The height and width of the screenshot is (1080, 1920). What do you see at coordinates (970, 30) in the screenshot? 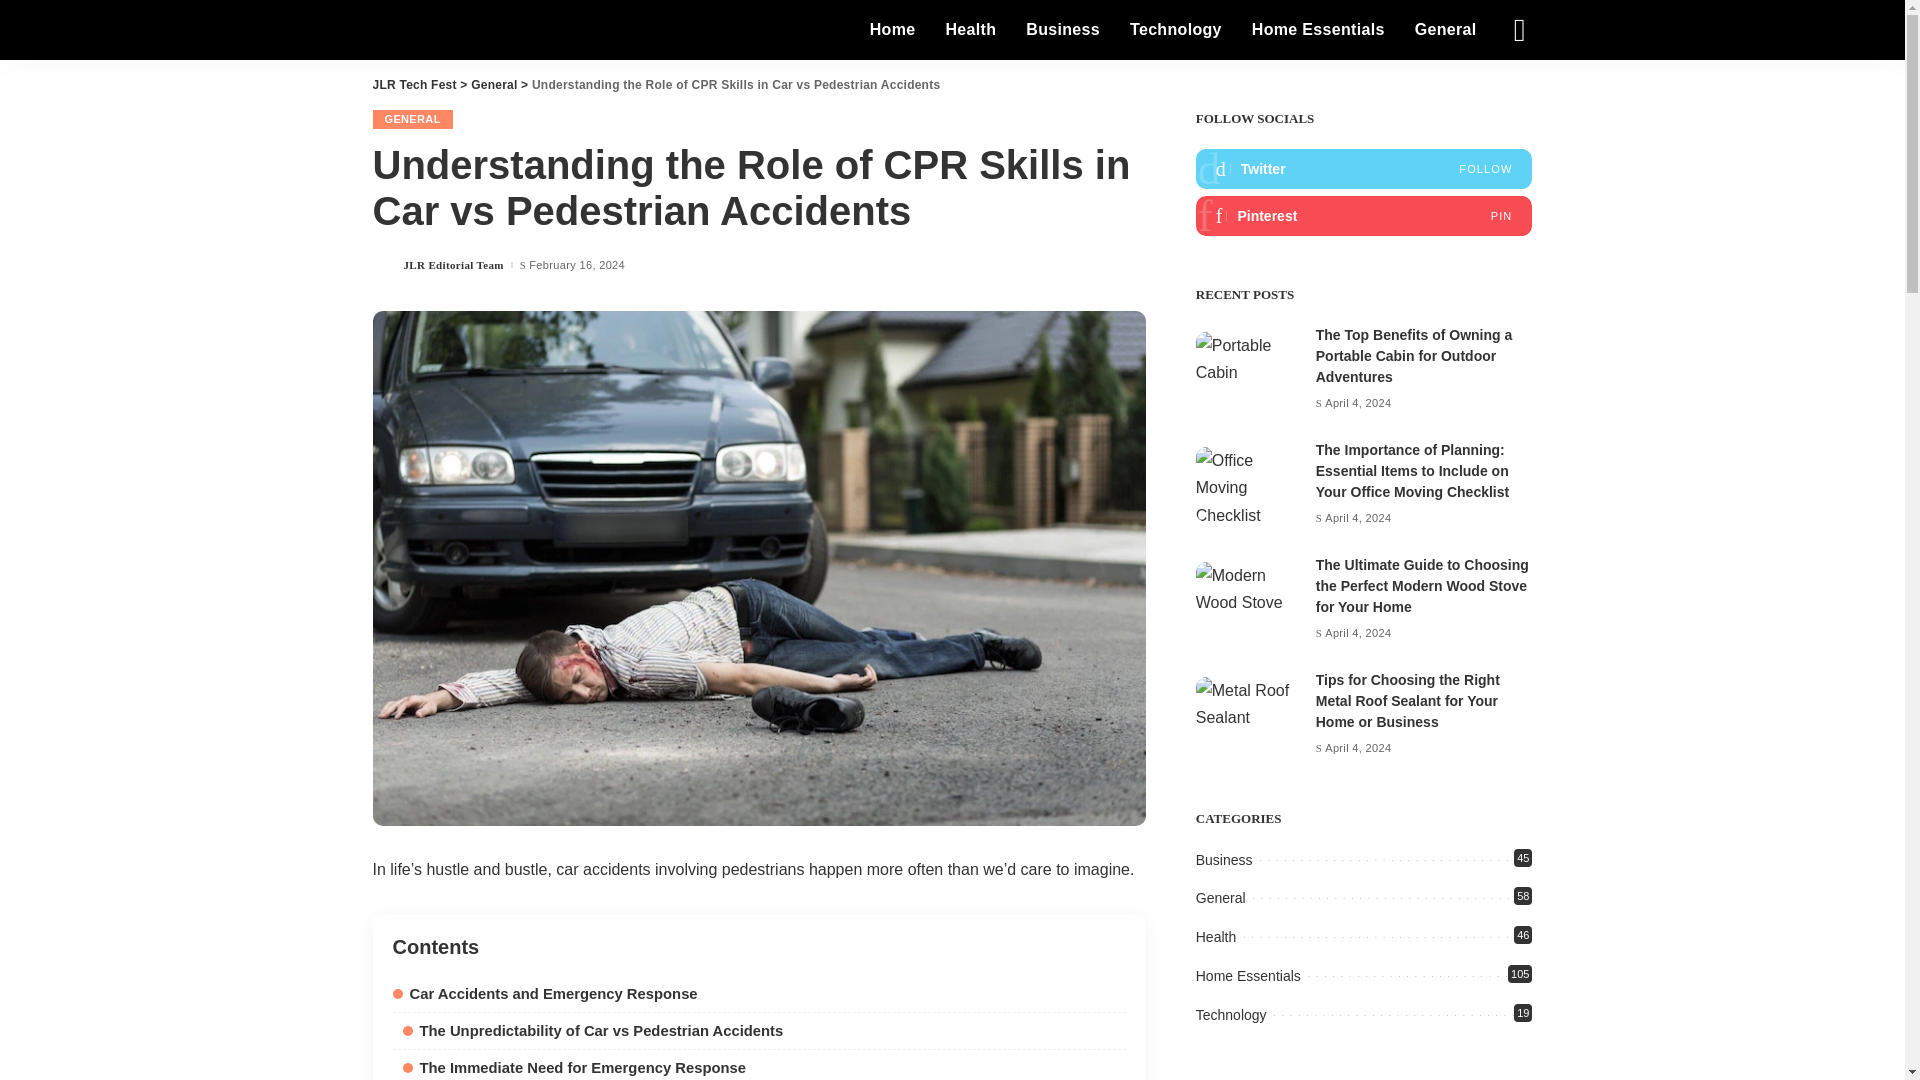
I see `Health` at bounding box center [970, 30].